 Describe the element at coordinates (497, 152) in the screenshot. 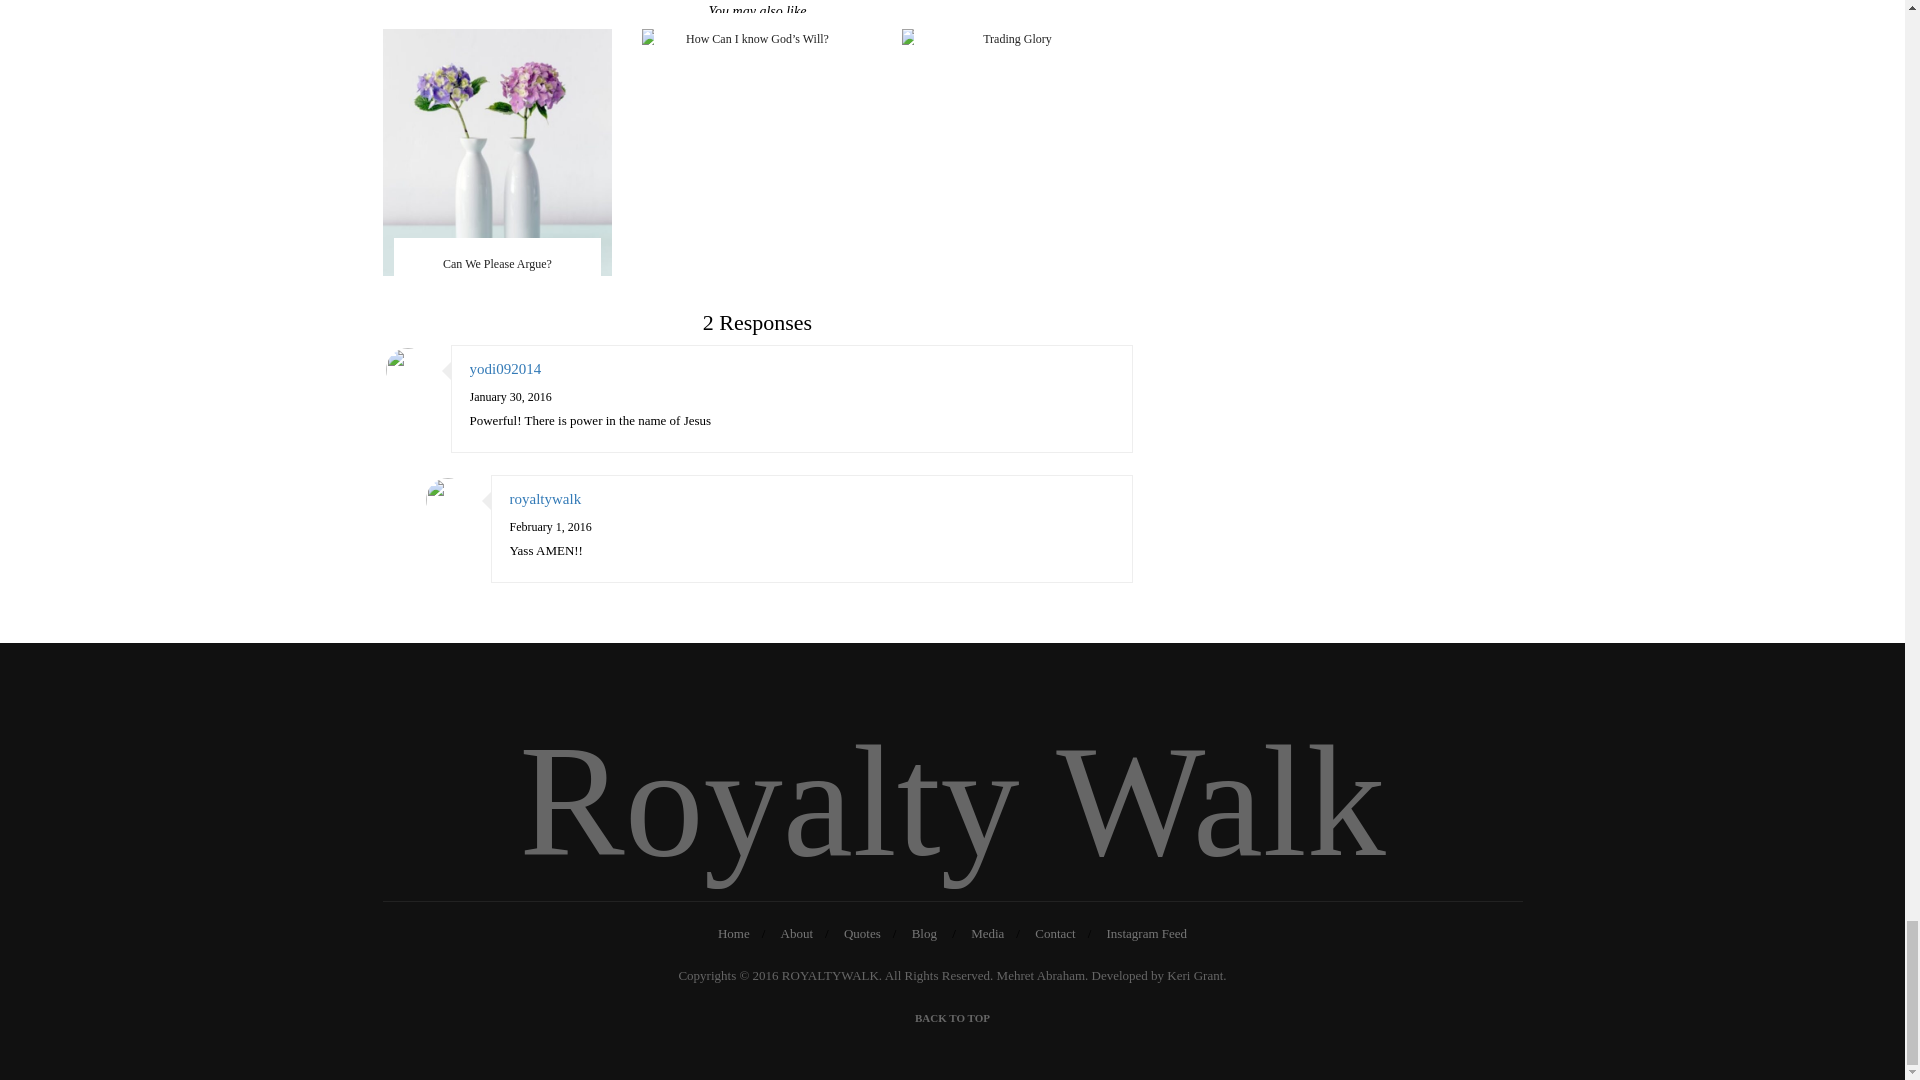

I see `Can We Please Argue?` at that location.